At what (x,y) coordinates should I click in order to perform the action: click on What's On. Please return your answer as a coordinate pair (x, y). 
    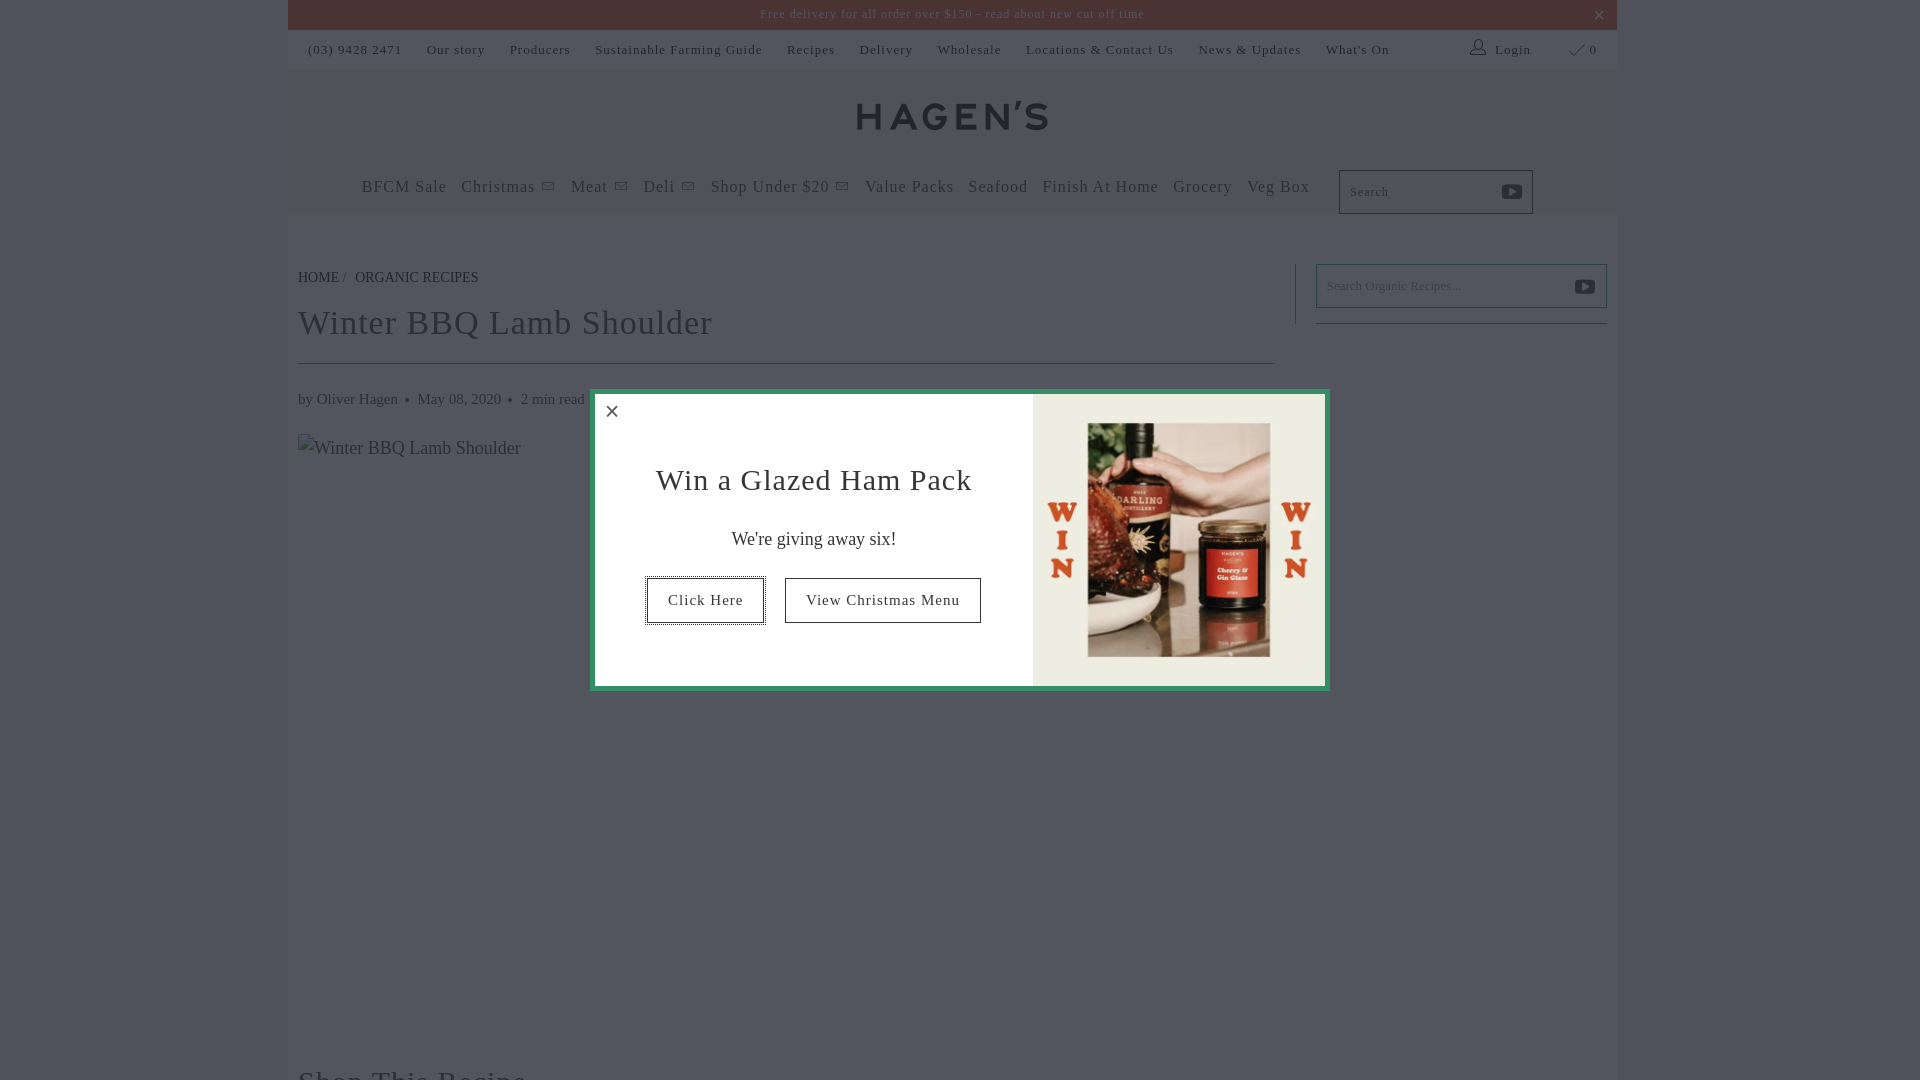
    Looking at the image, I should click on (1358, 50).